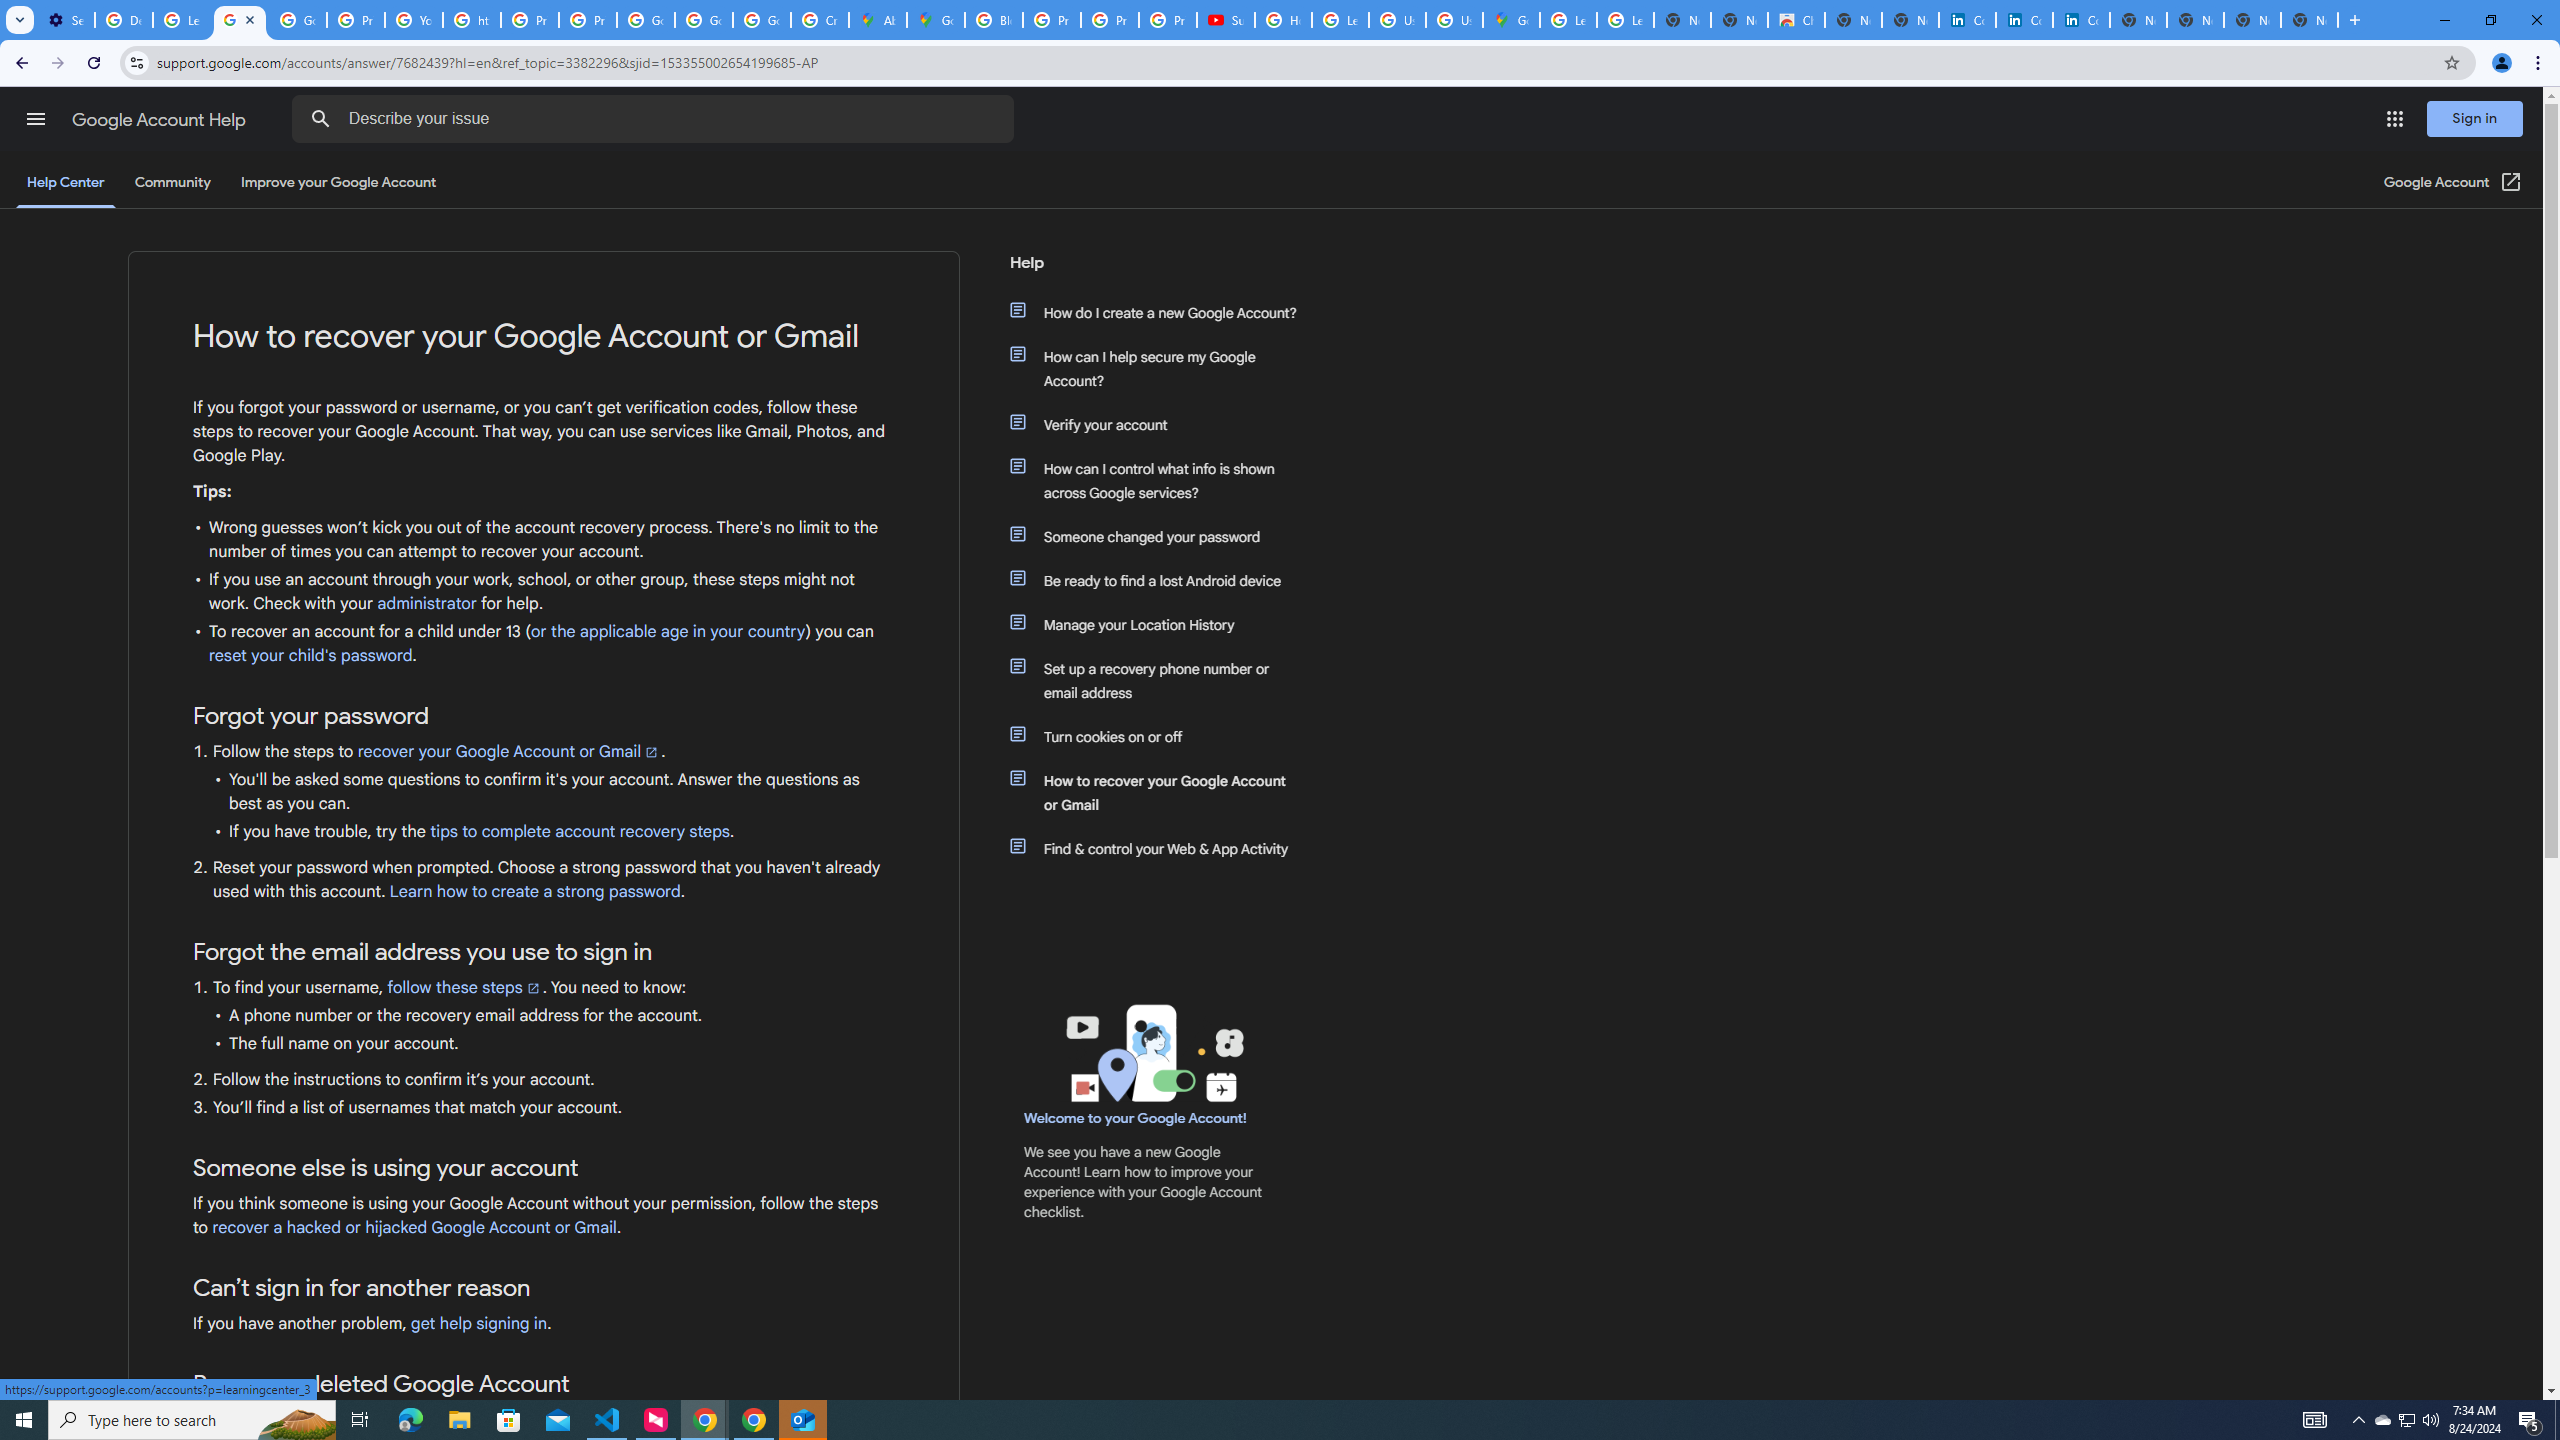  Describe the element at coordinates (1163, 369) in the screenshot. I see `How can I help secure my Google Account?` at that location.